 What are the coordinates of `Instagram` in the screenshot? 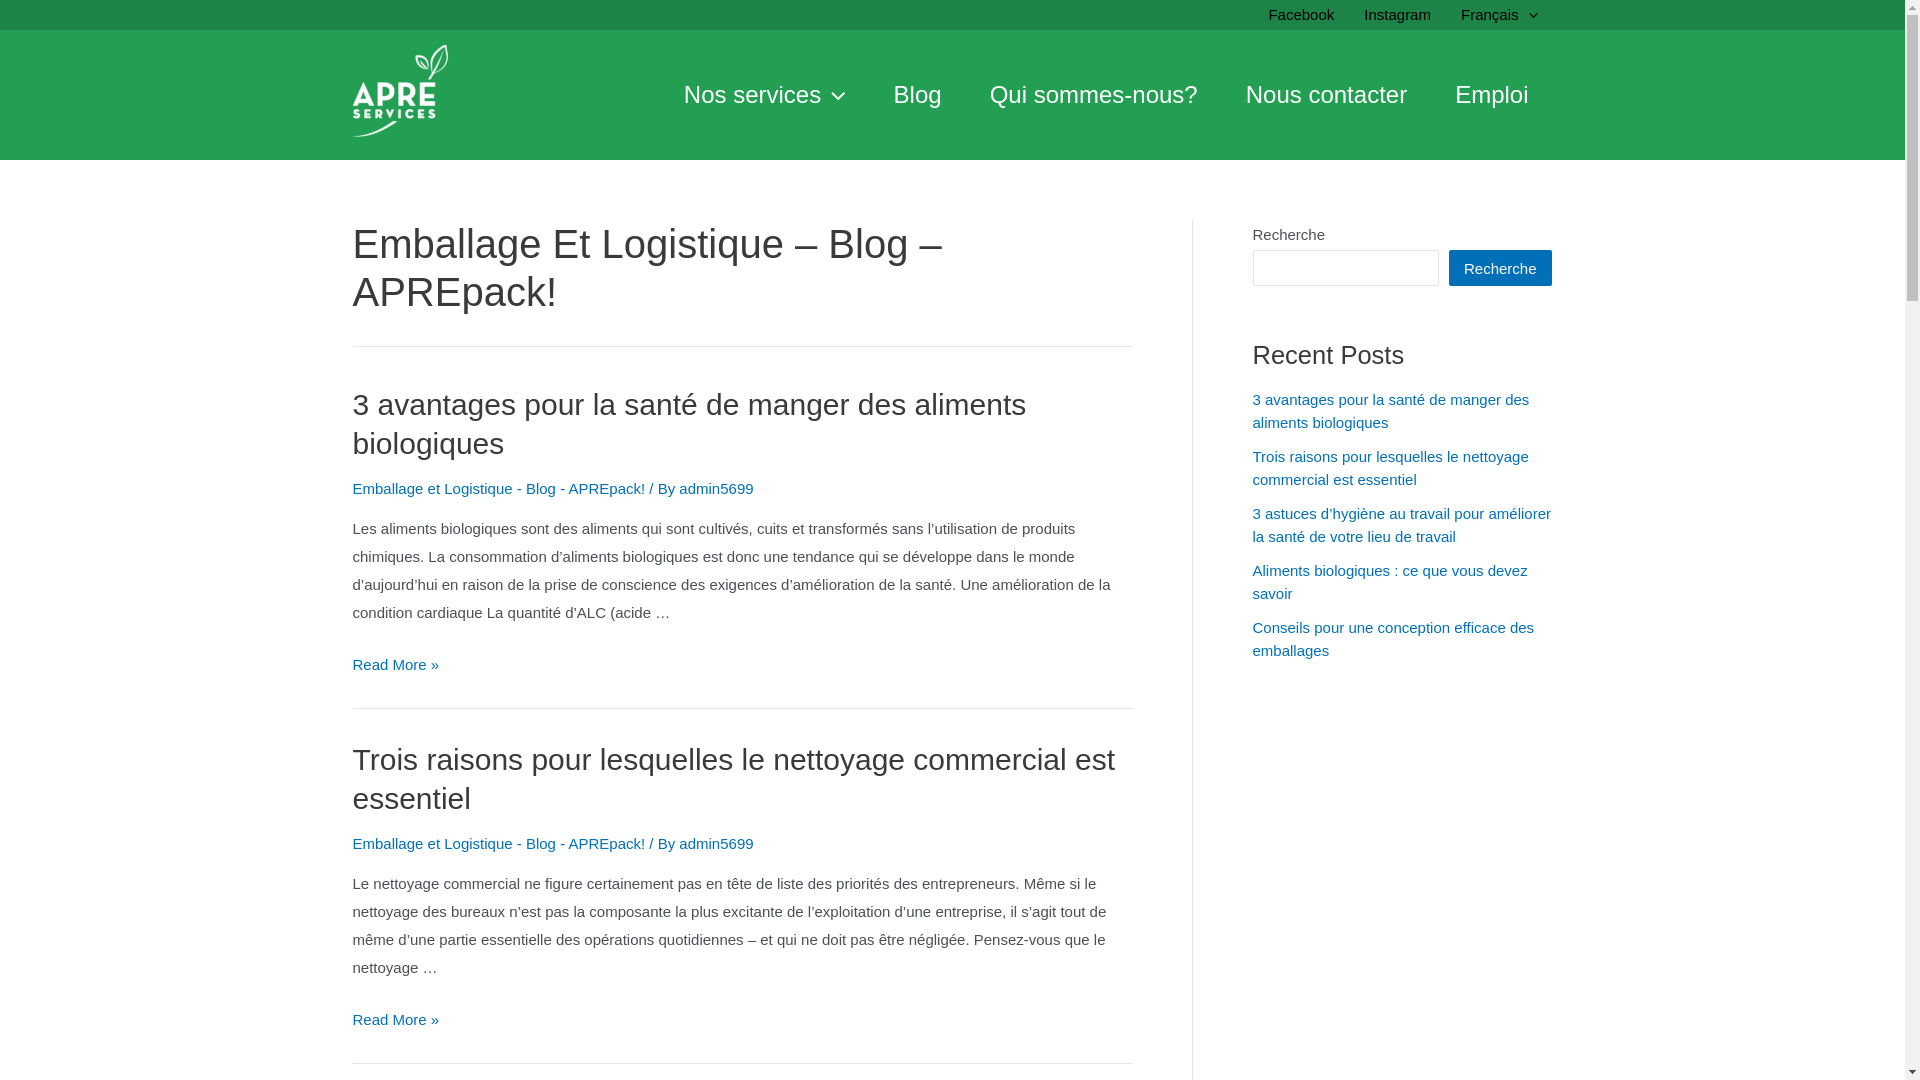 It's located at (1398, 15).